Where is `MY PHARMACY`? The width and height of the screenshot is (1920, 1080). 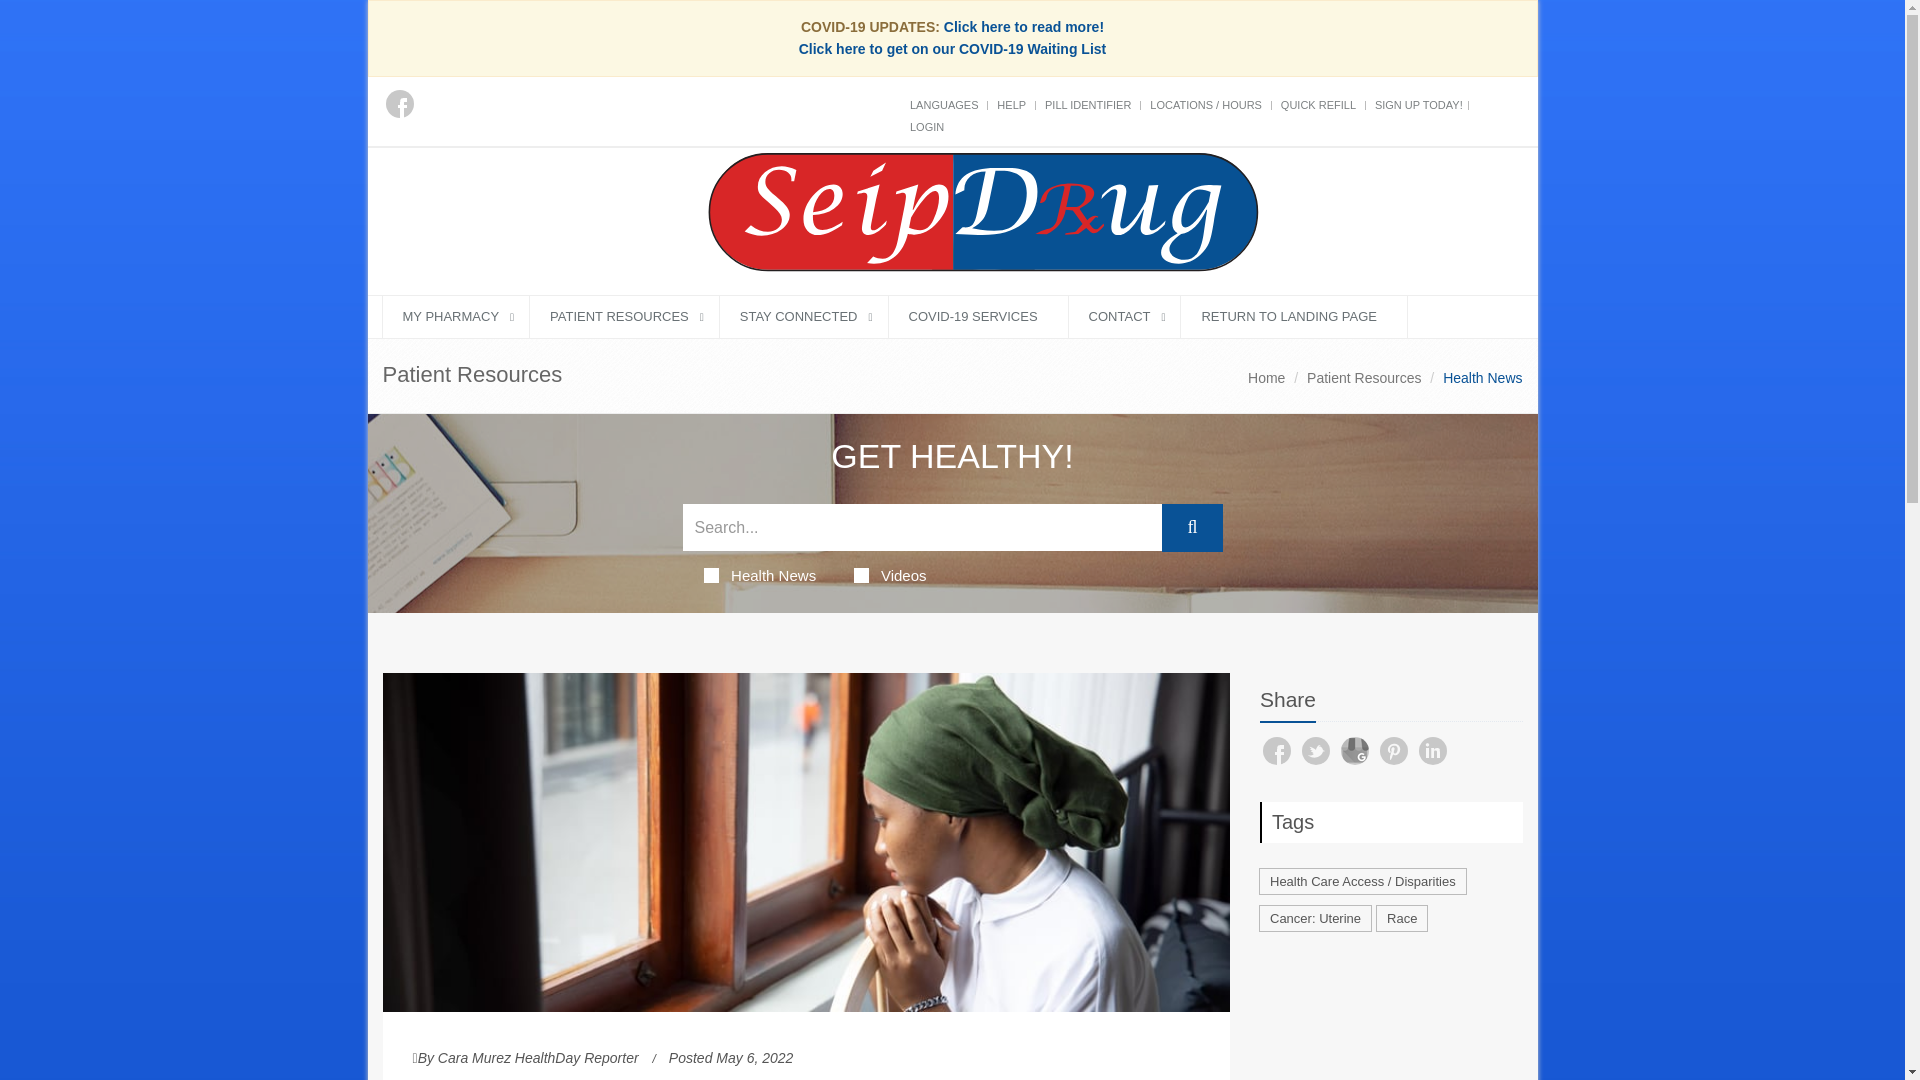 MY PHARMACY is located at coordinates (456, 316).